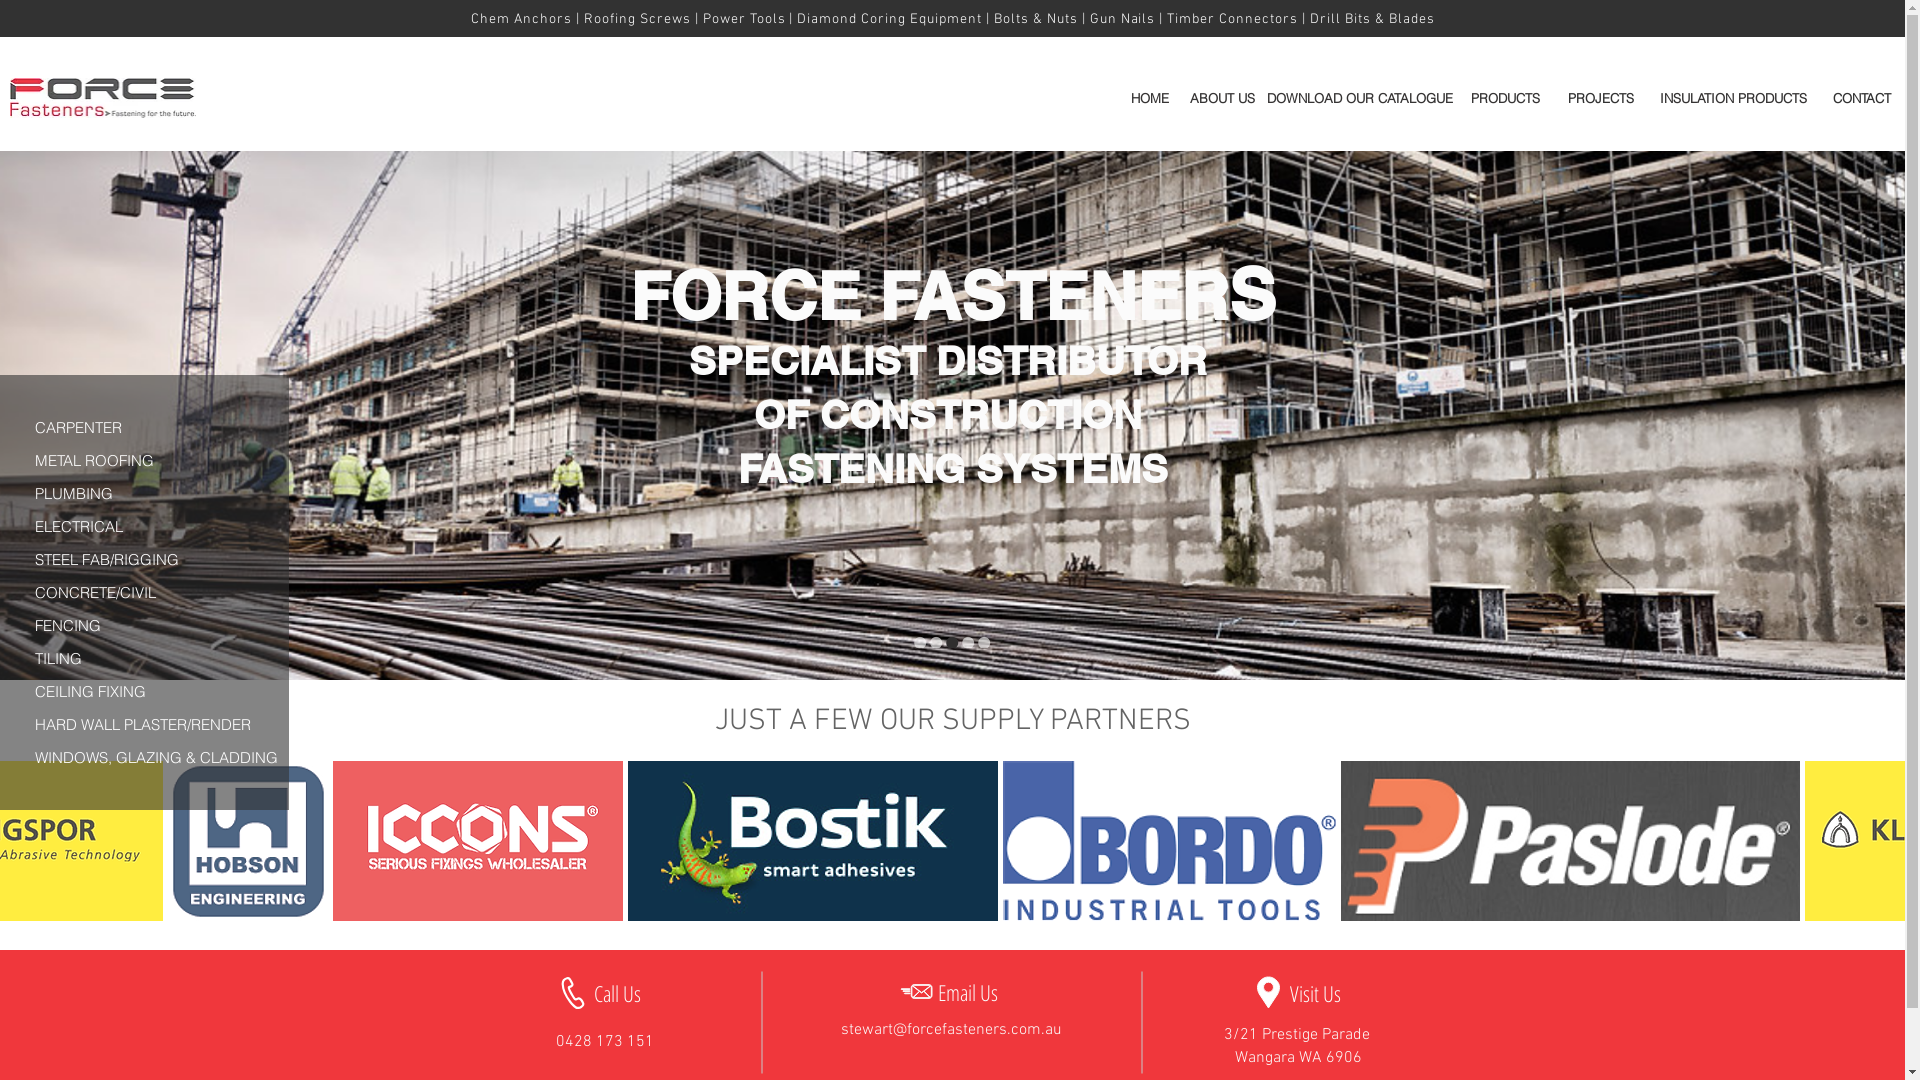 The width and height of the screenshot is (1920, 1080). What do you see at coordinates (952, 1030) in the screenshot?
I see `stewart@forcefasteners.com.au` at bounding box center [952, 1030].